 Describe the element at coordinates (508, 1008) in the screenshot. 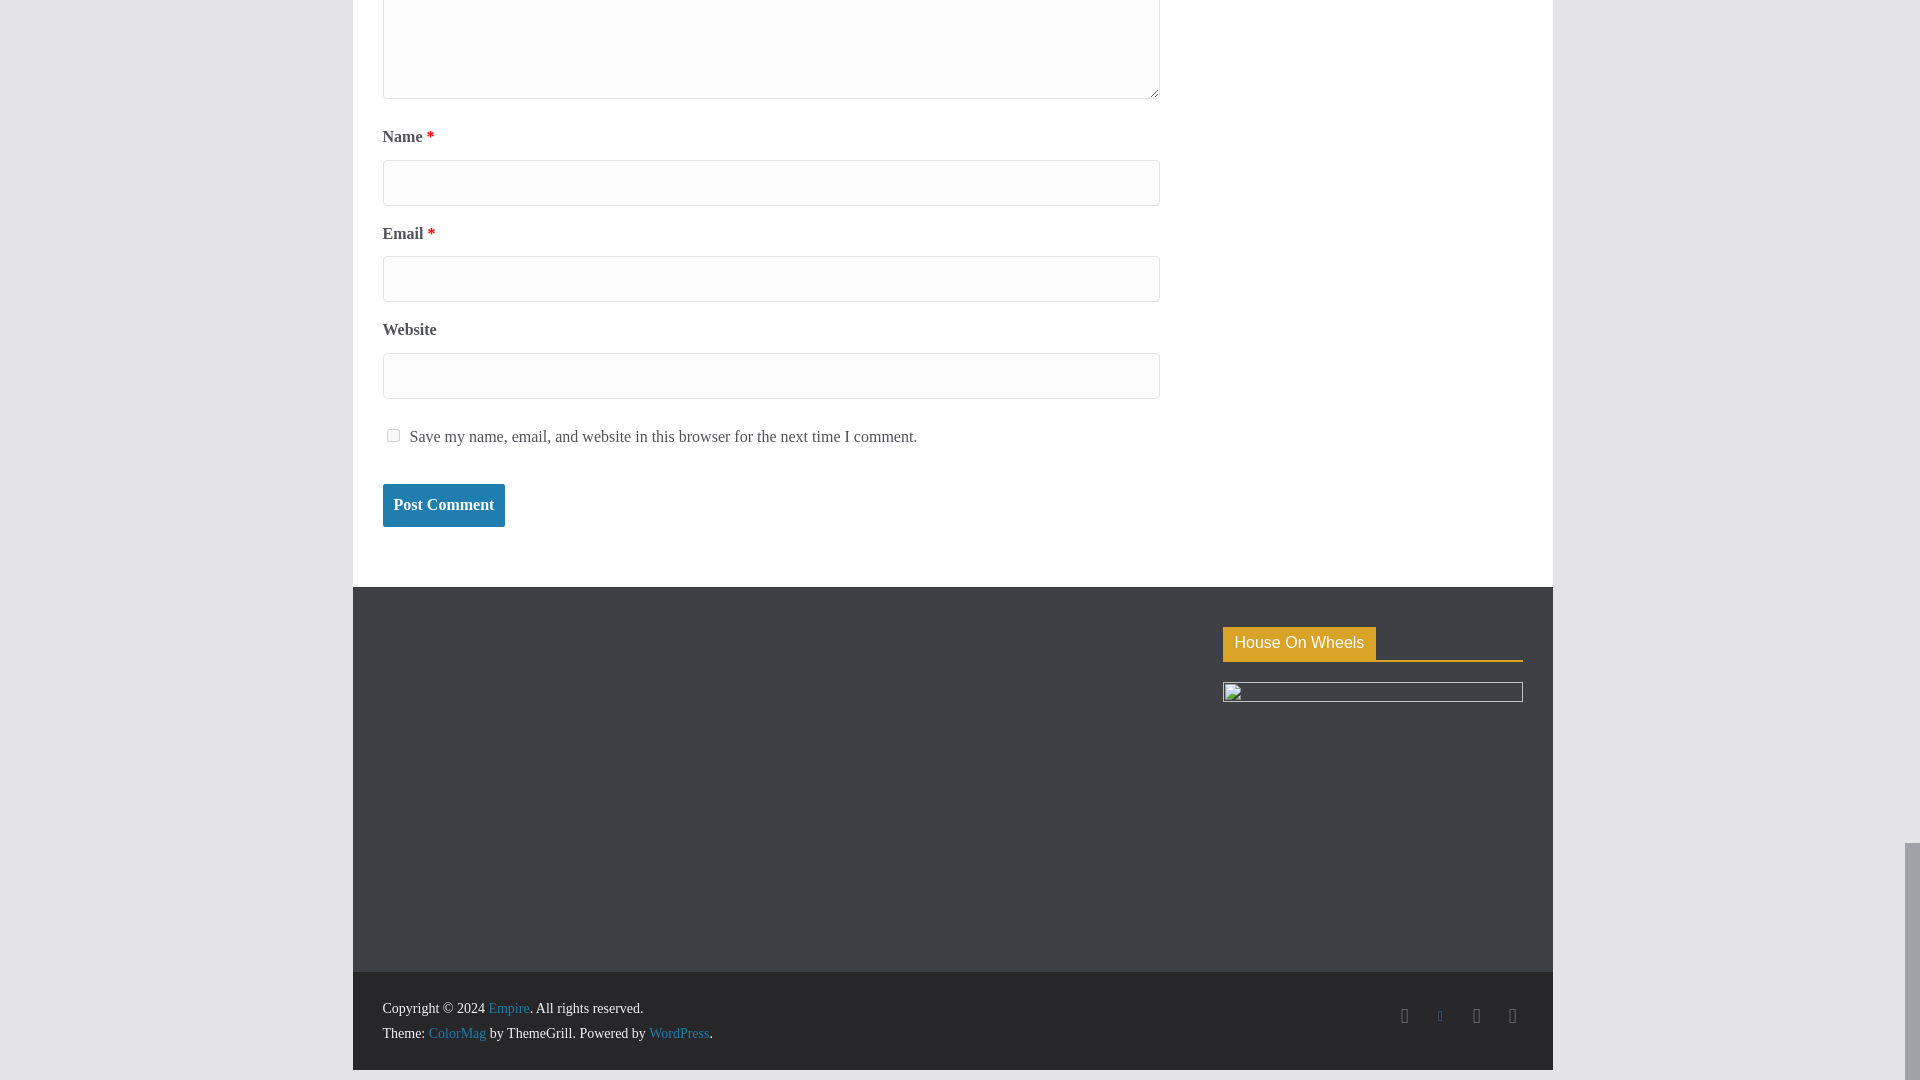

I see `Empire` at that location.